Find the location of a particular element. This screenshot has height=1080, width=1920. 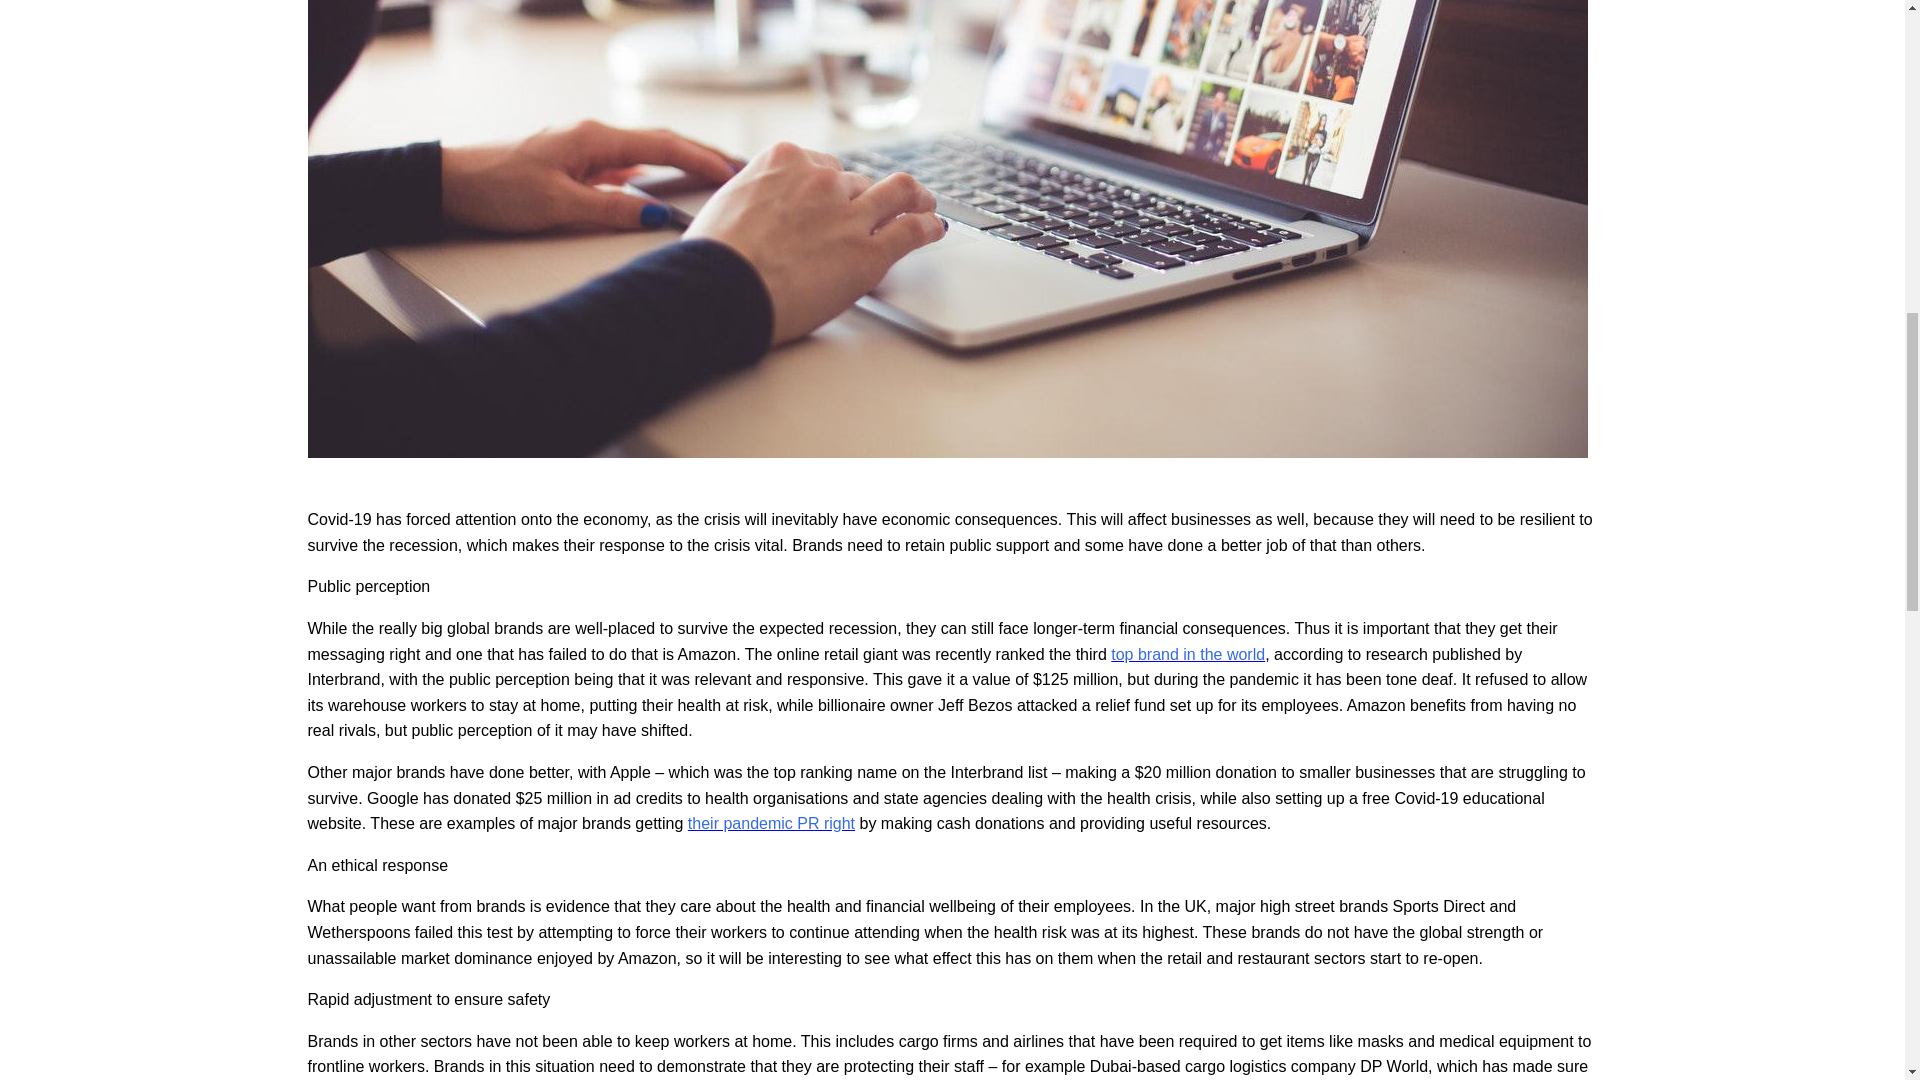

top brand in the world is located at coordinates (1188, 654).